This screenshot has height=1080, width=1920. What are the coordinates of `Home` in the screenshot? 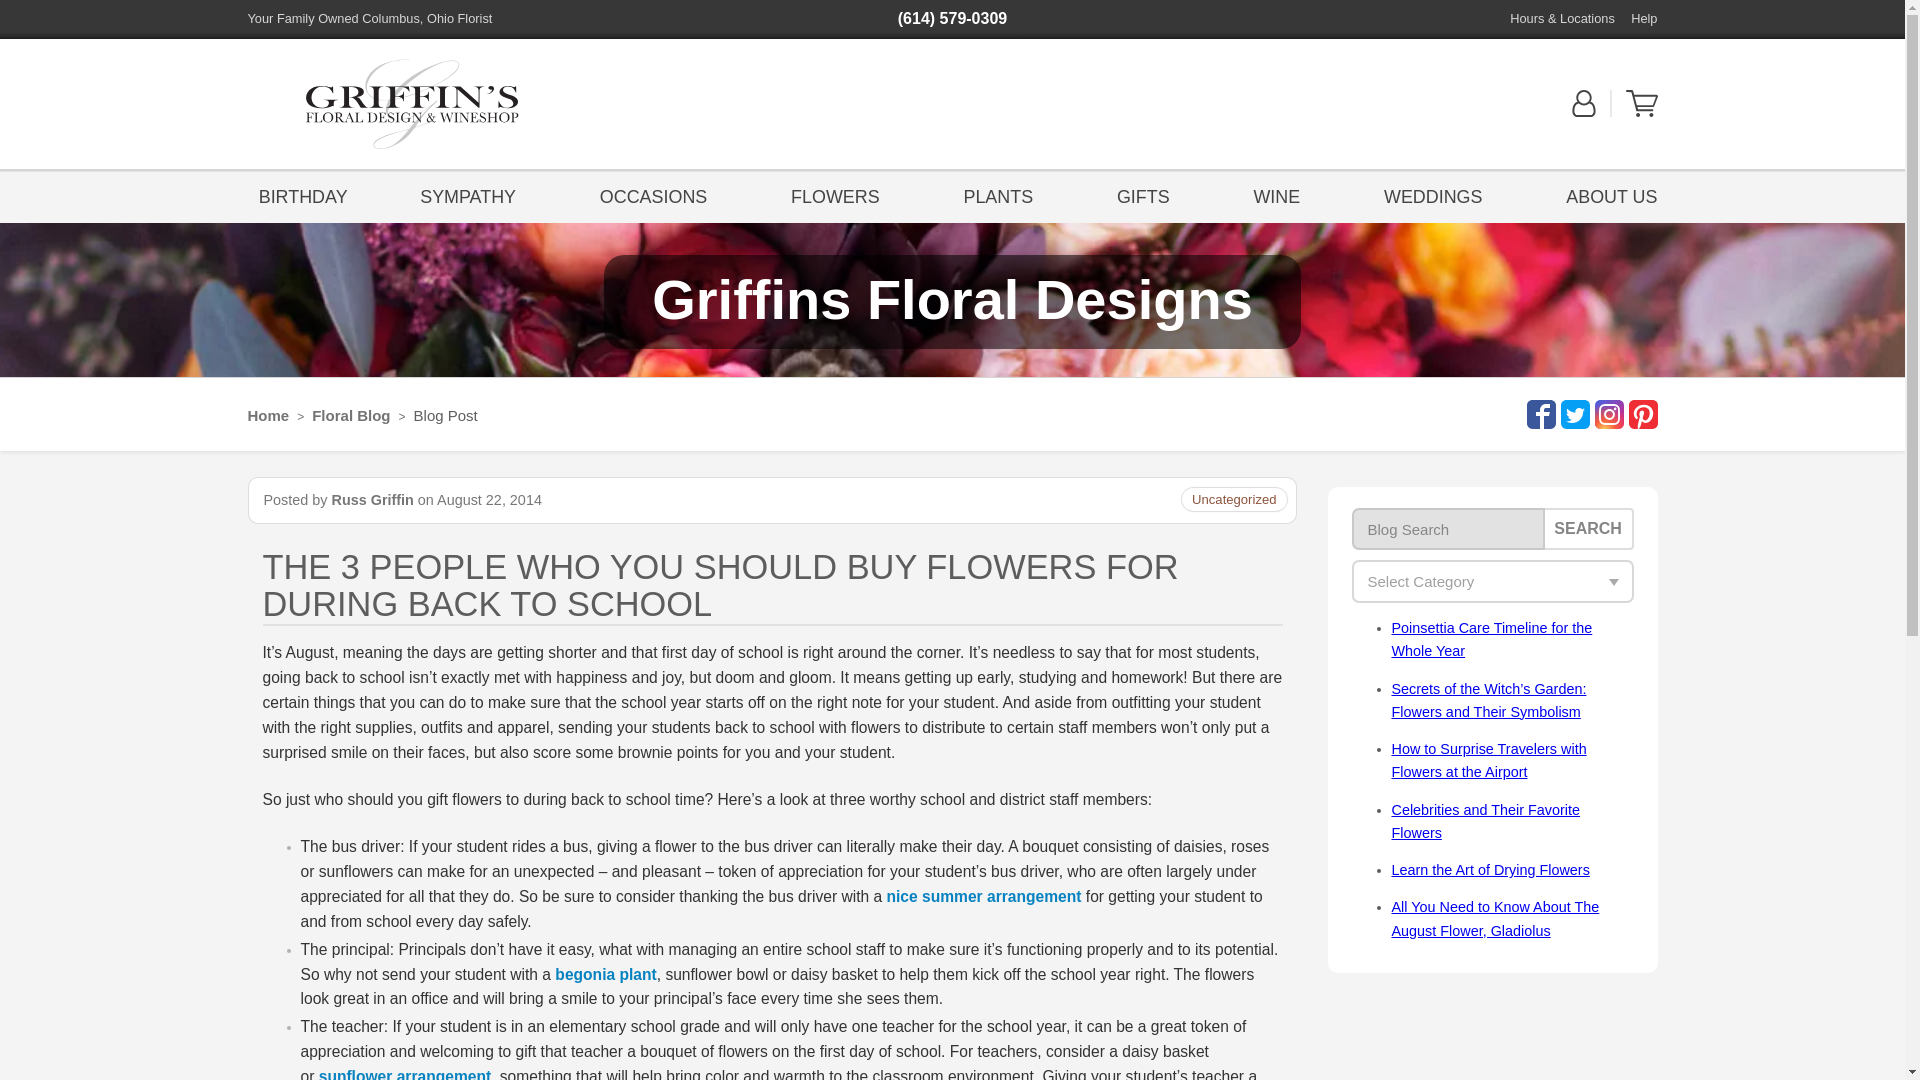 It's located at (268, 416).